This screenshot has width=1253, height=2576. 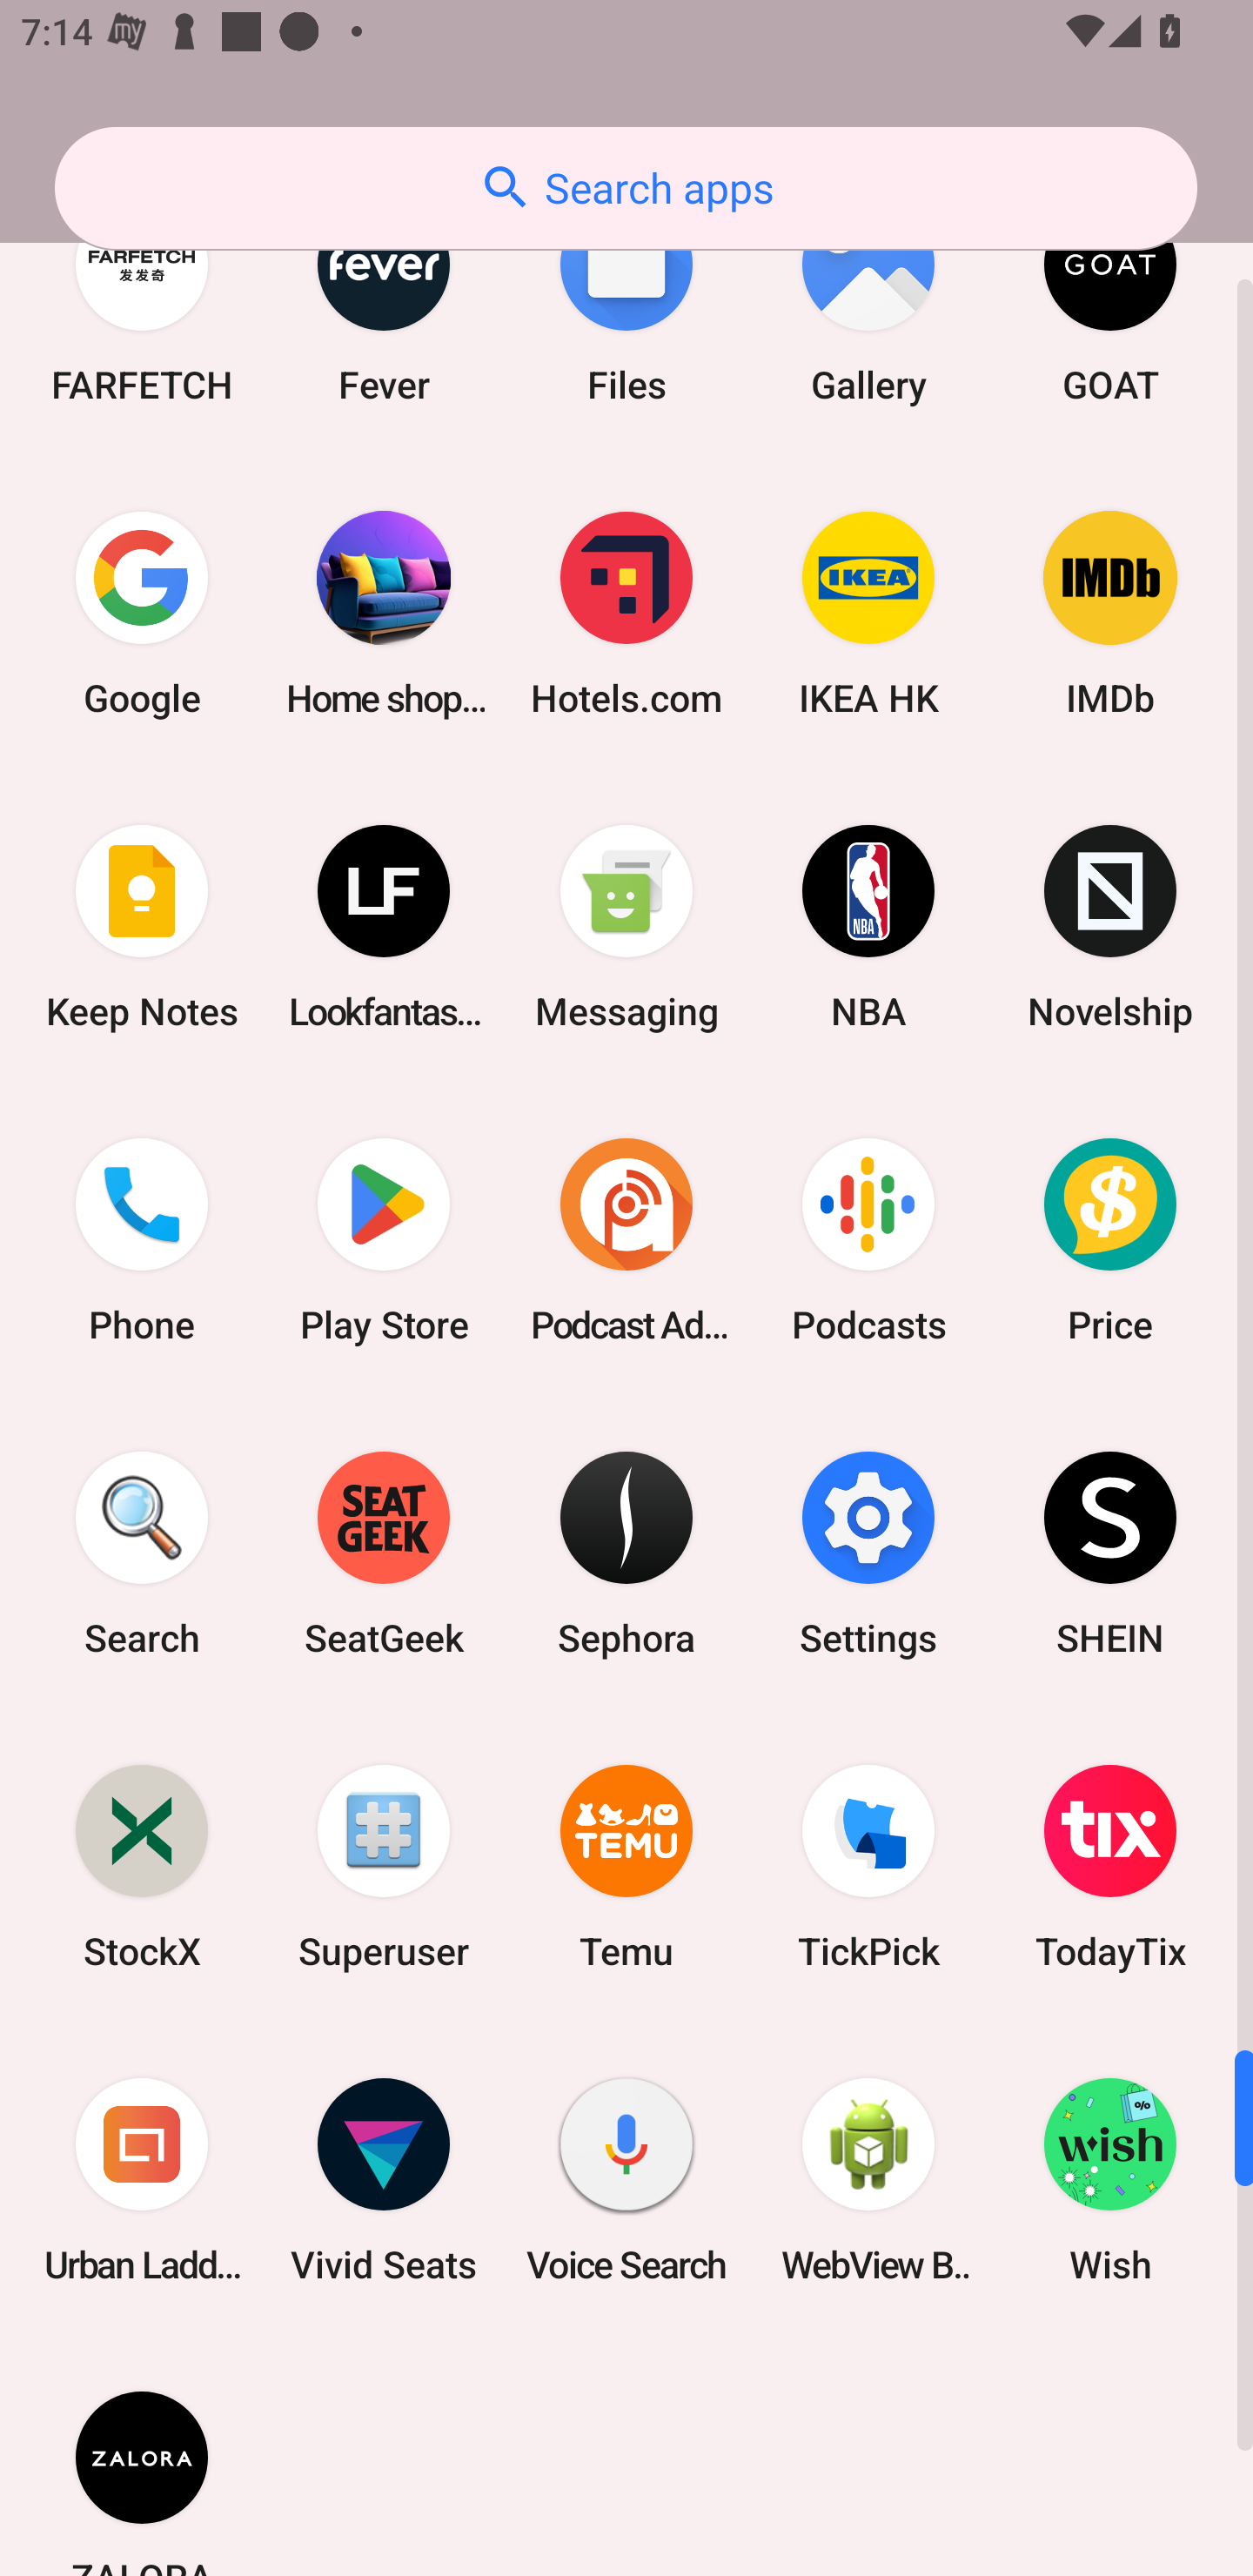 I want to click on SeatGeek, so click(x=384, y=1553).